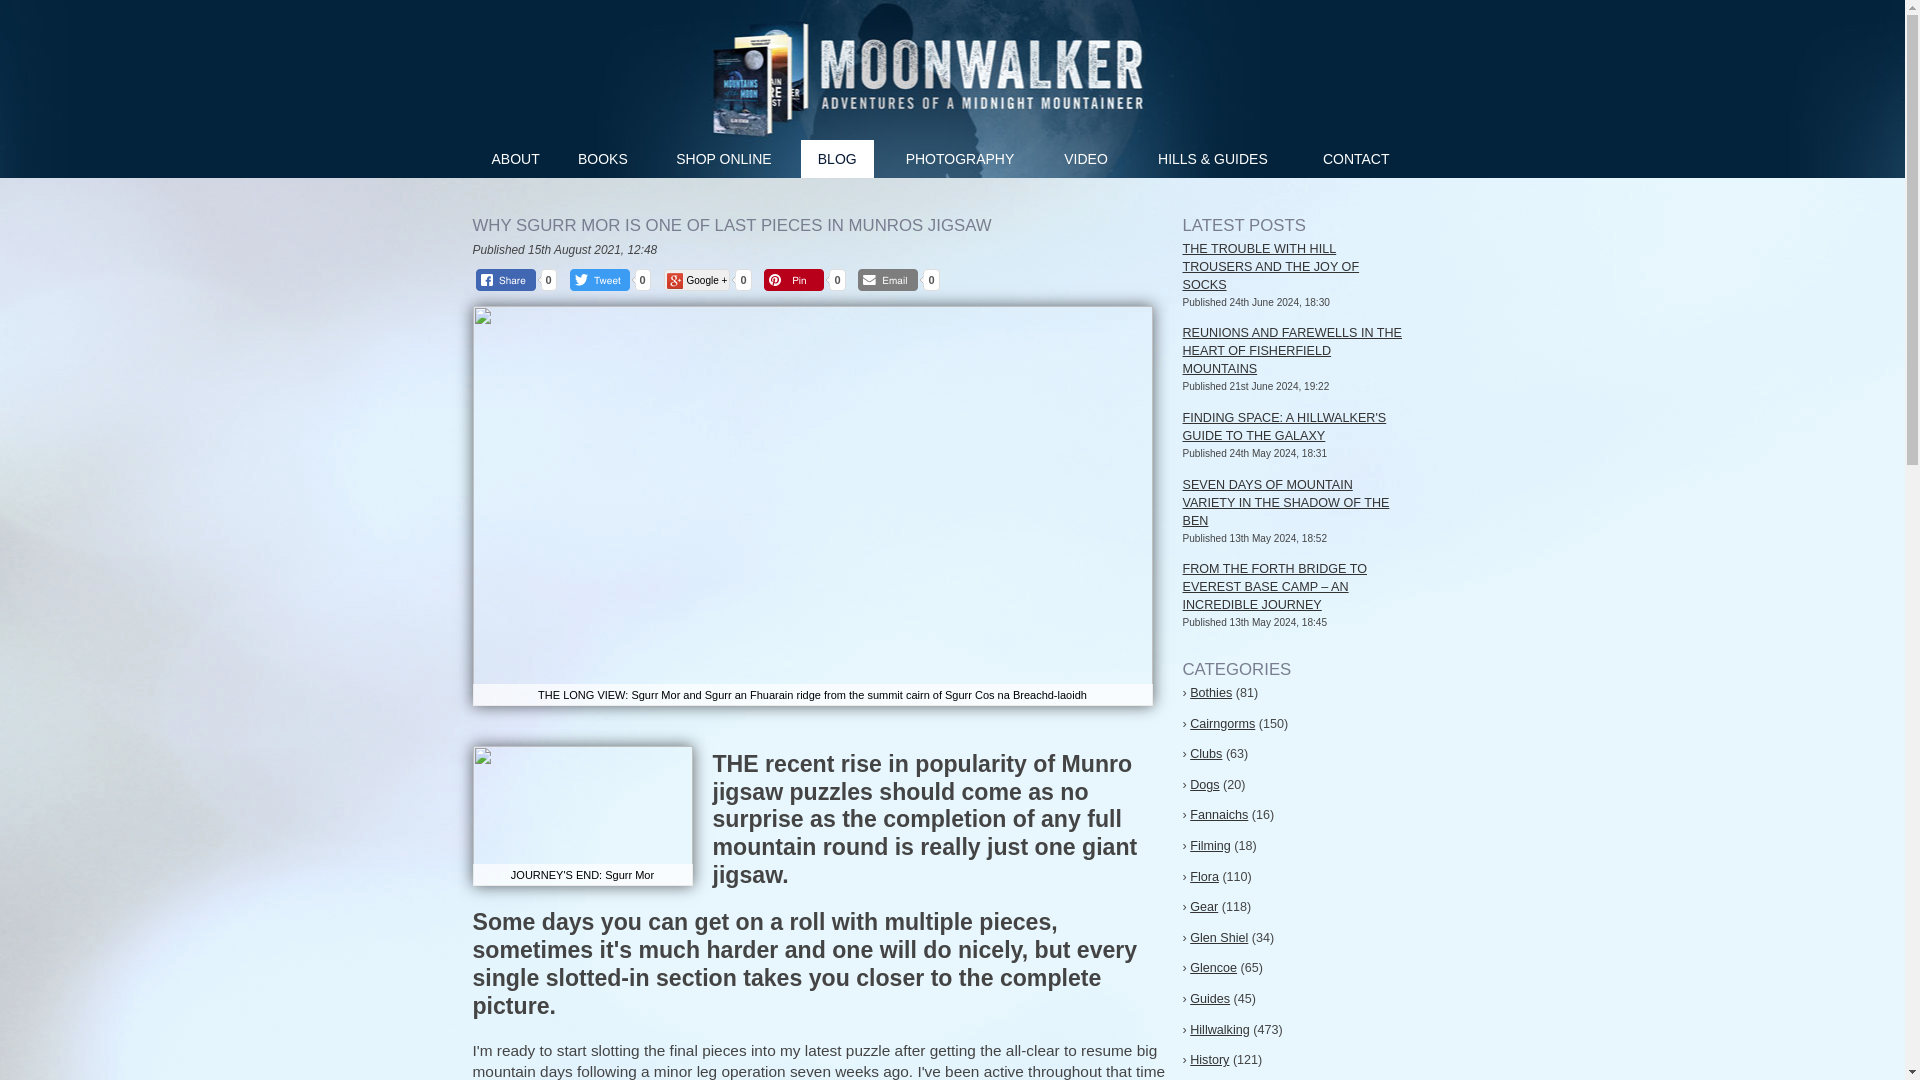  Describe the element at coordinates (1222, 724) in the screenshot. I see `Cairngorms` at that location.